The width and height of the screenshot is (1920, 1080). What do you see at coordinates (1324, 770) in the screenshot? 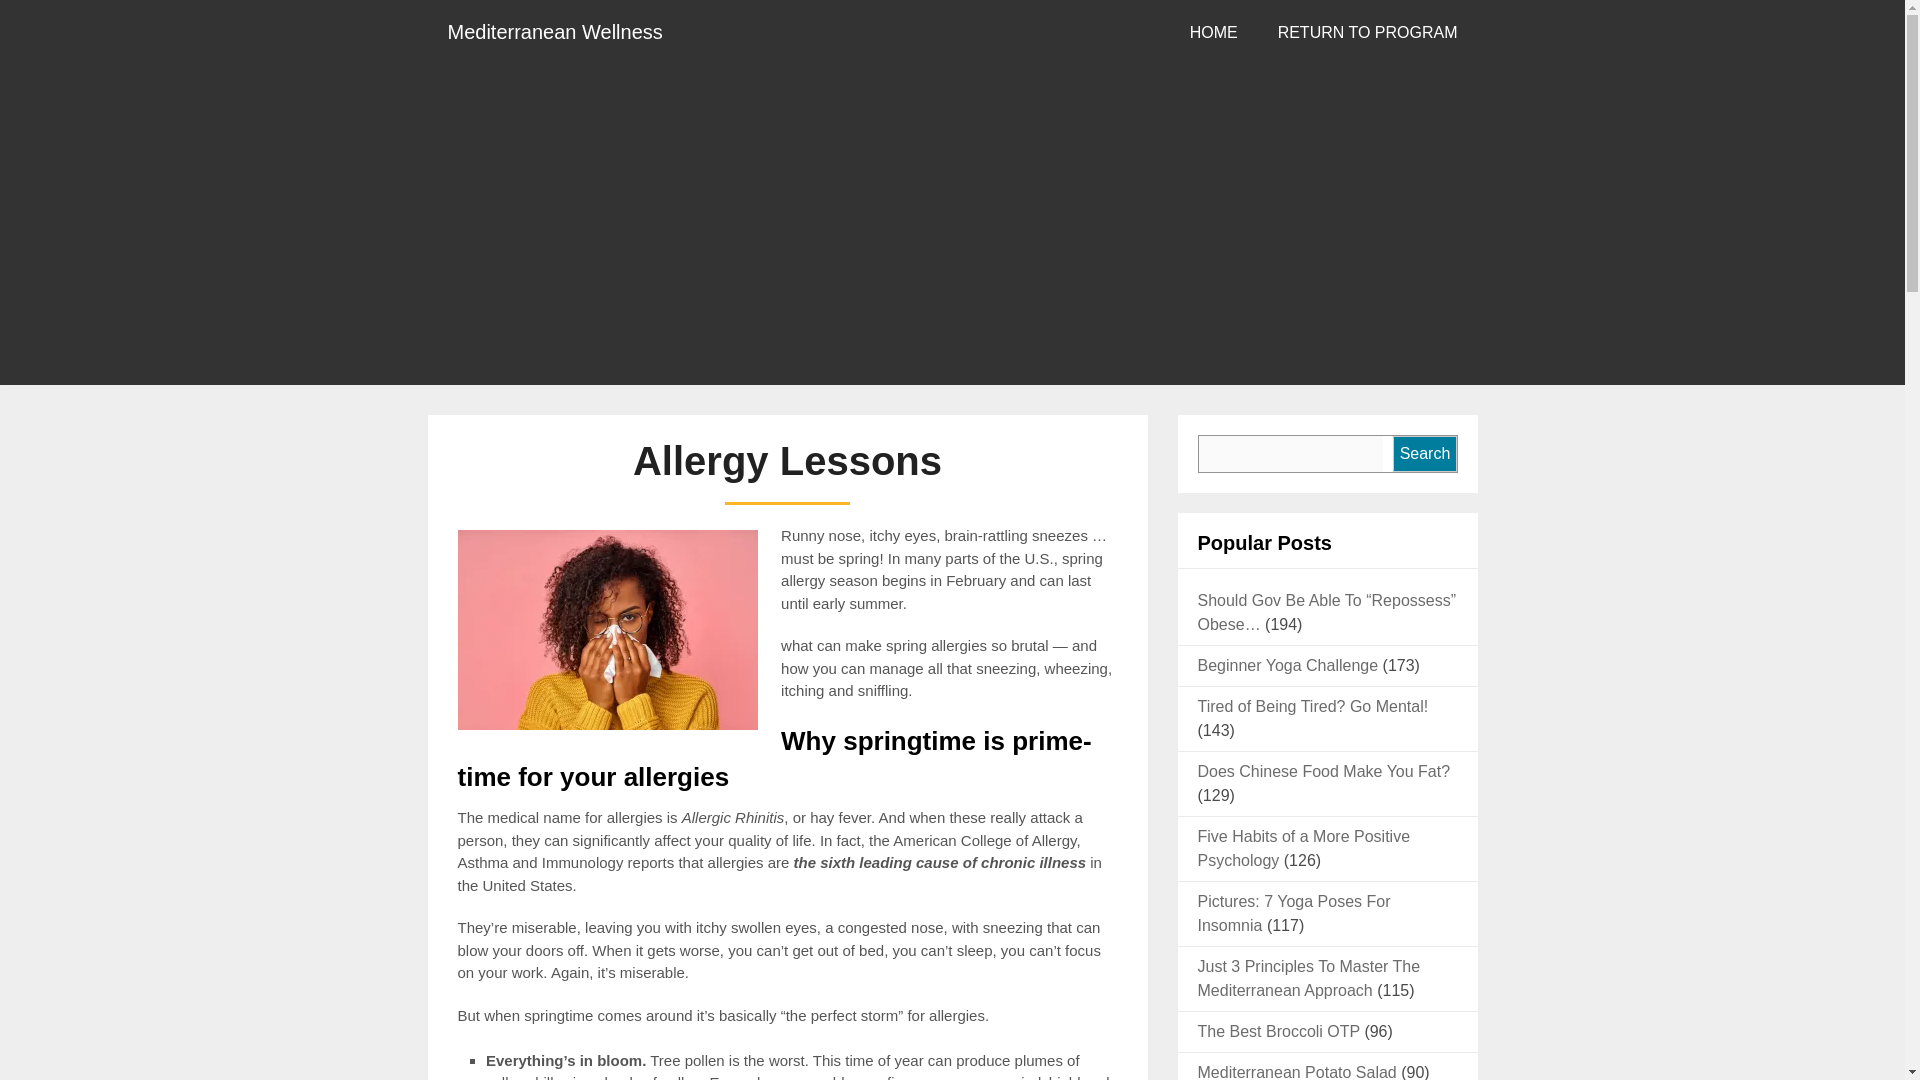
I see `Does Chinese Food Make You Fat?` at bounding box center [1324, 770].